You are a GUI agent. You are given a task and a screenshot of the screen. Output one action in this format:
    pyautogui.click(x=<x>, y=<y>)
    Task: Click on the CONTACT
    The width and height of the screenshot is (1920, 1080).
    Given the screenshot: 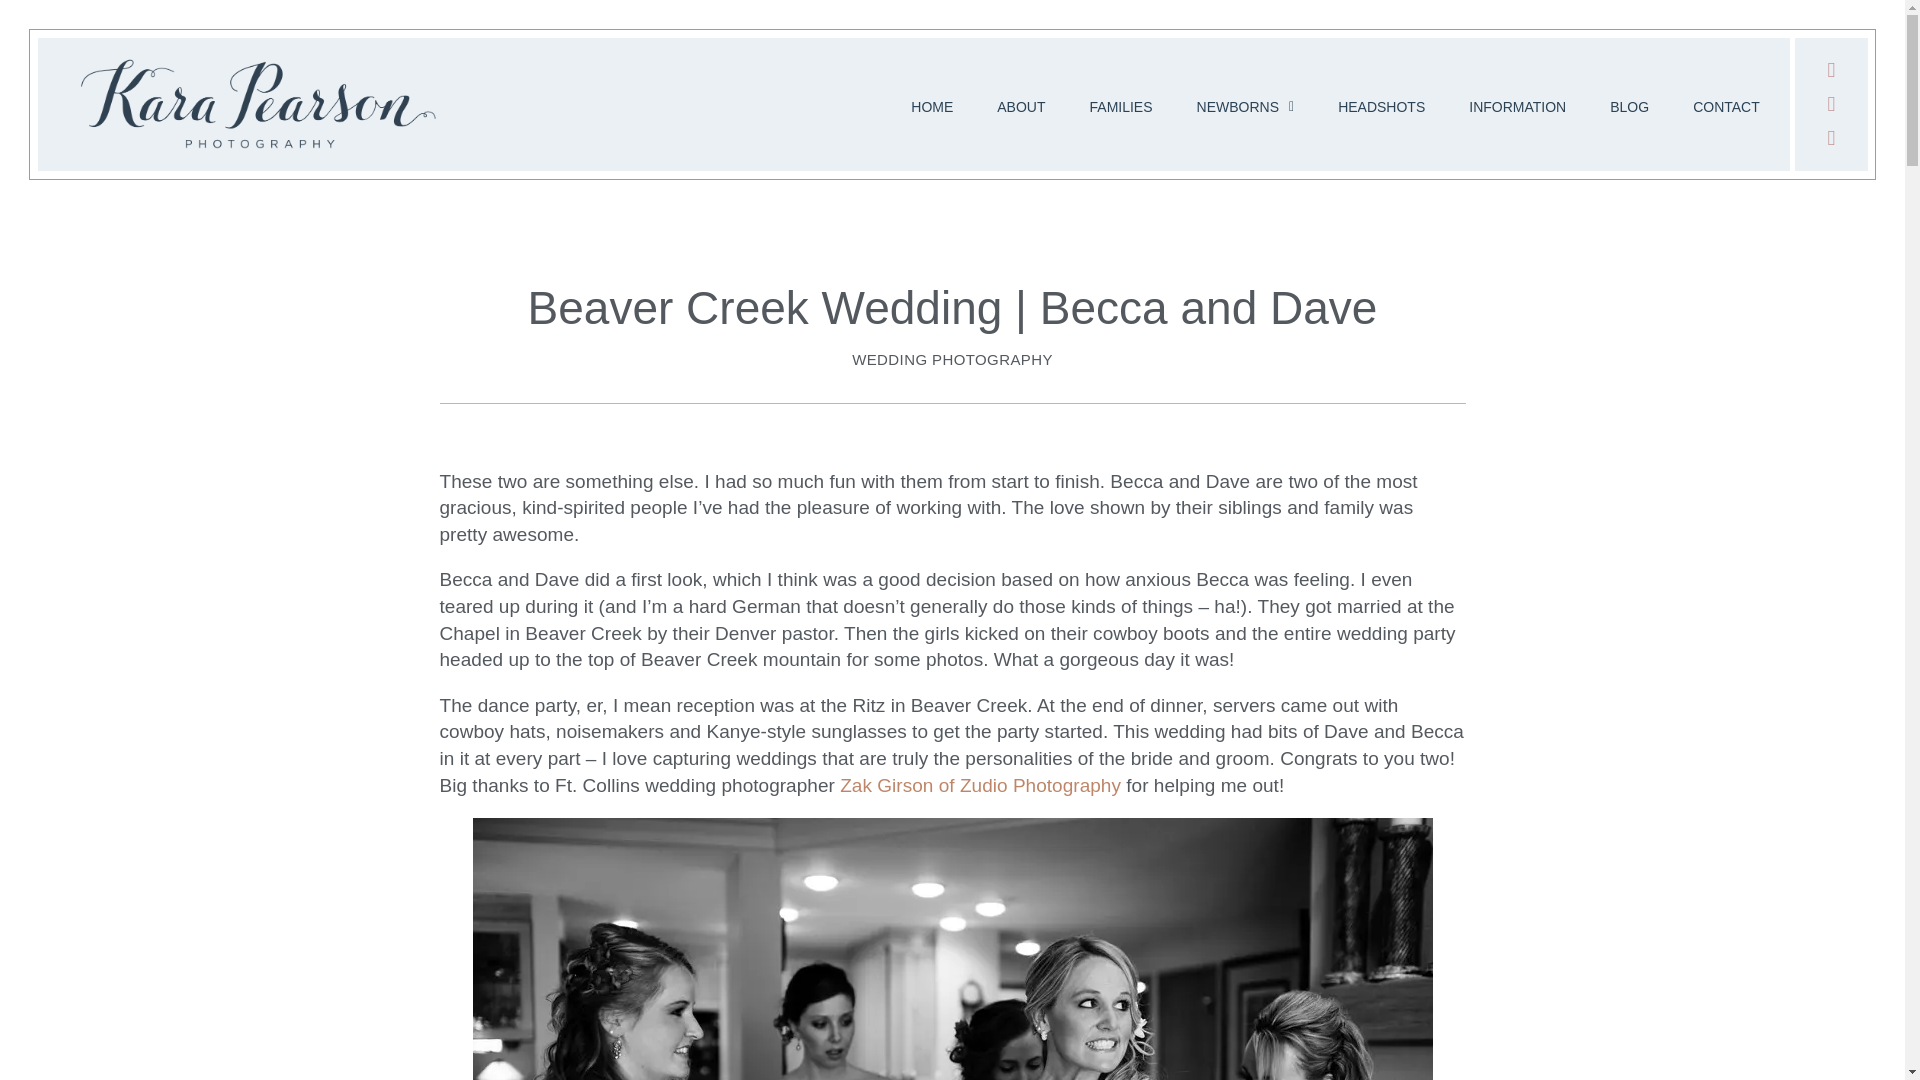 What is the action you would take?
    pyautogui.click(x=1726, y=106)
    